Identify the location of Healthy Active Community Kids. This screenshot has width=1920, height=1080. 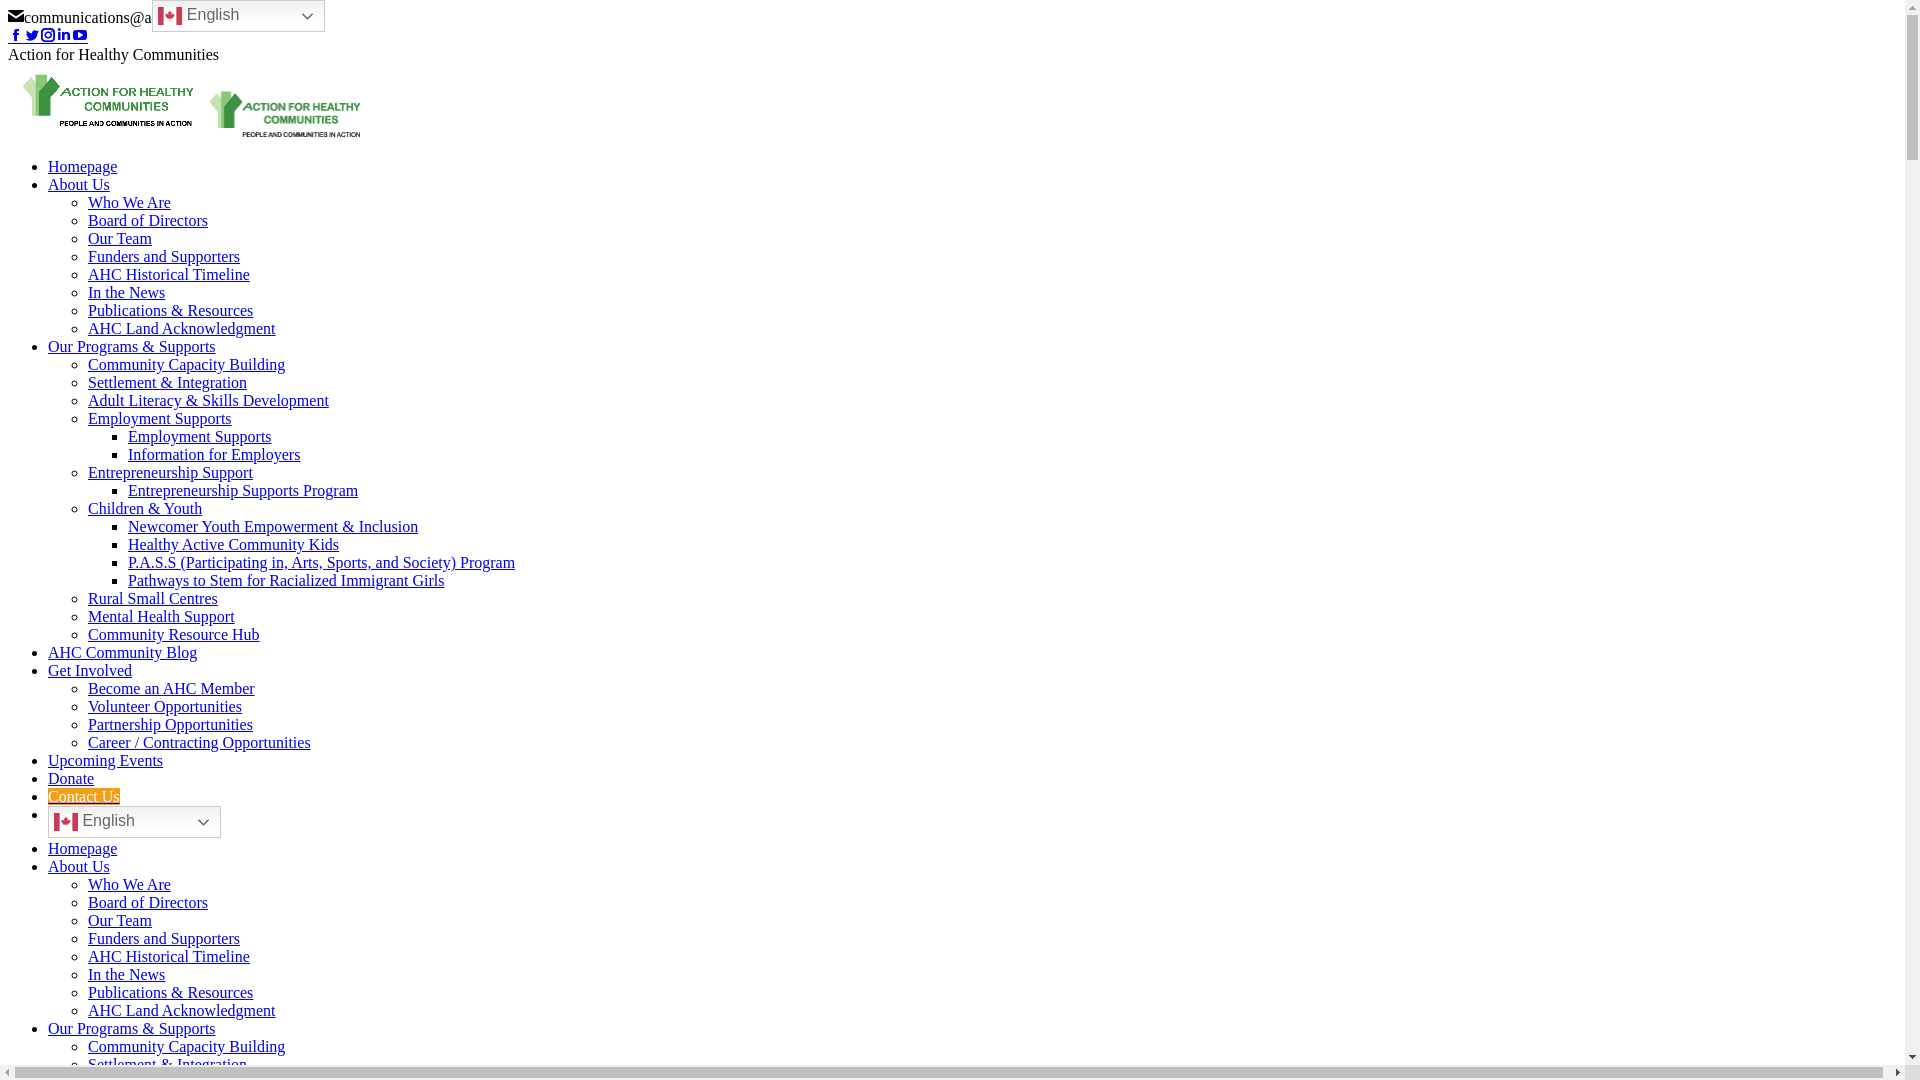
(234, 544).